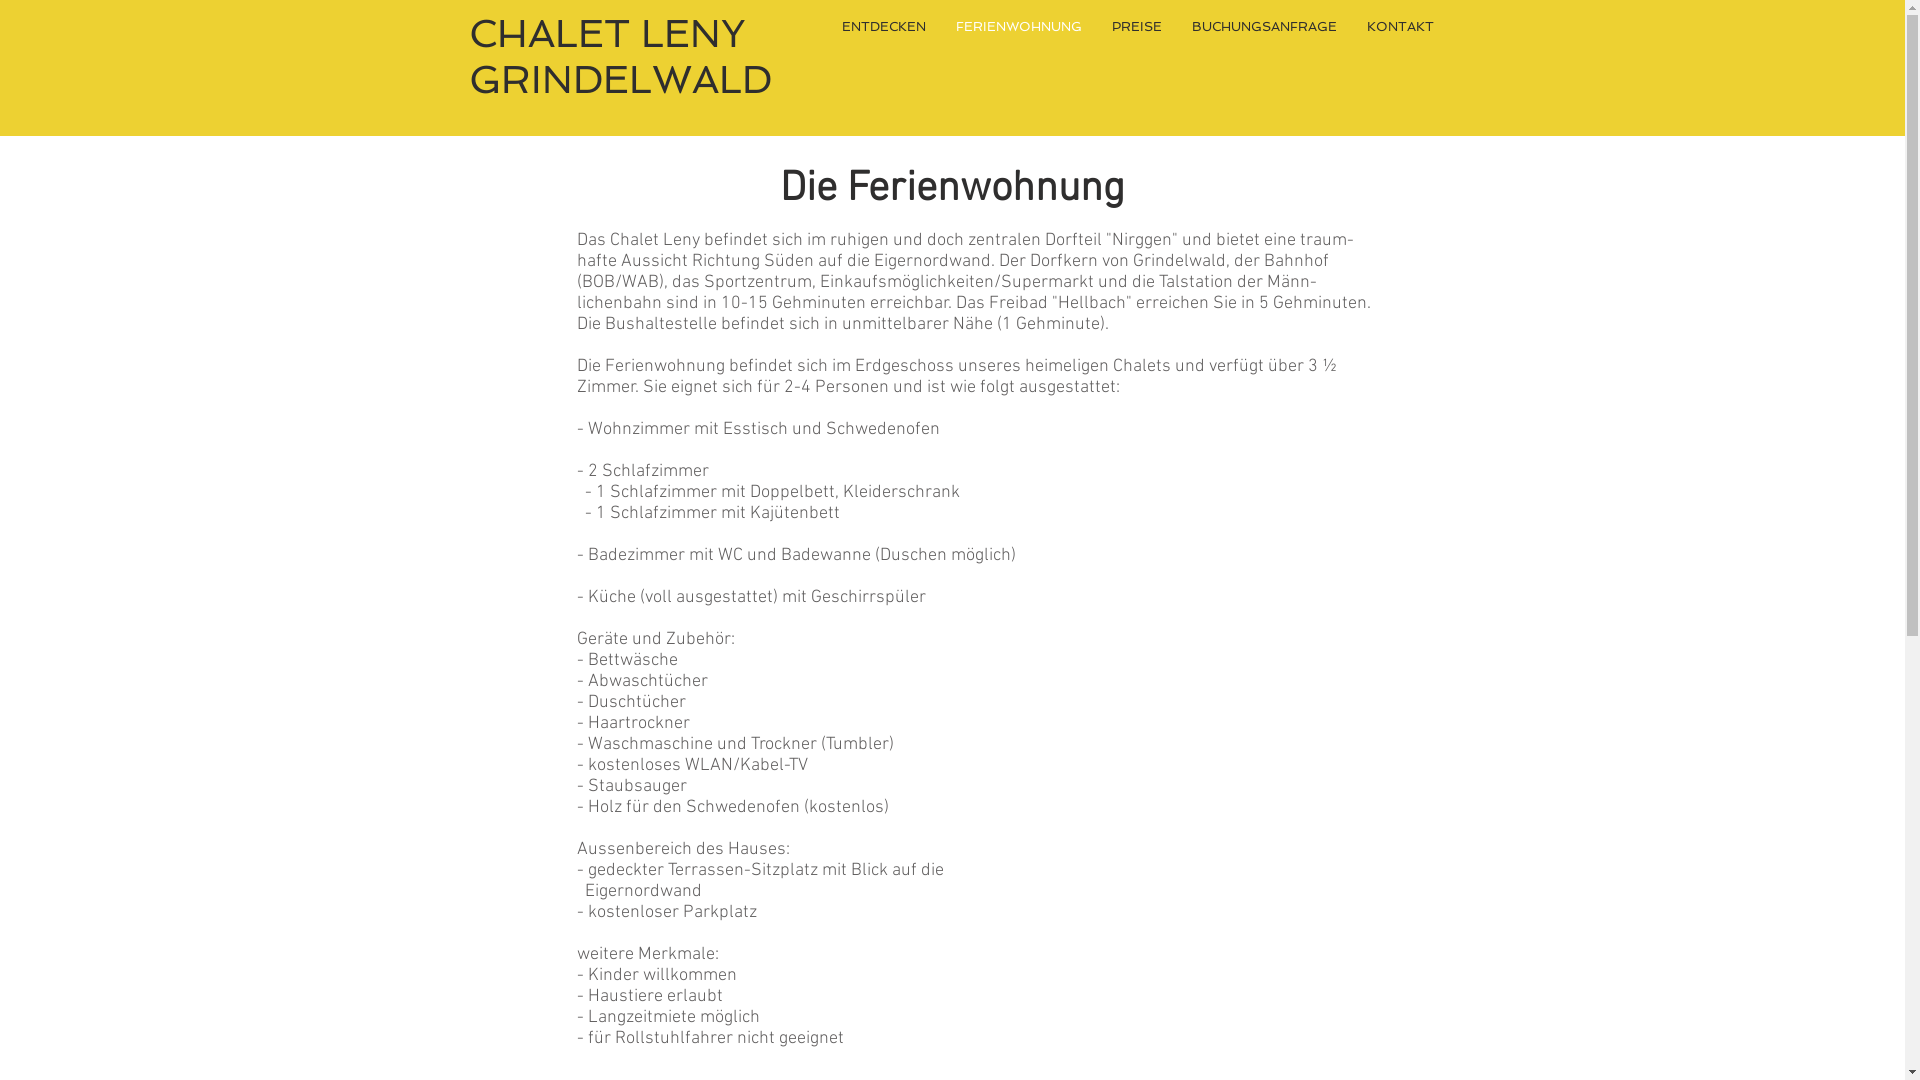 This screenshot has width=1920, height=1080. What do you see at coordinates (1136, 27) in the screenshot?
I see `PREISE` at bounding box center [1136, 27].